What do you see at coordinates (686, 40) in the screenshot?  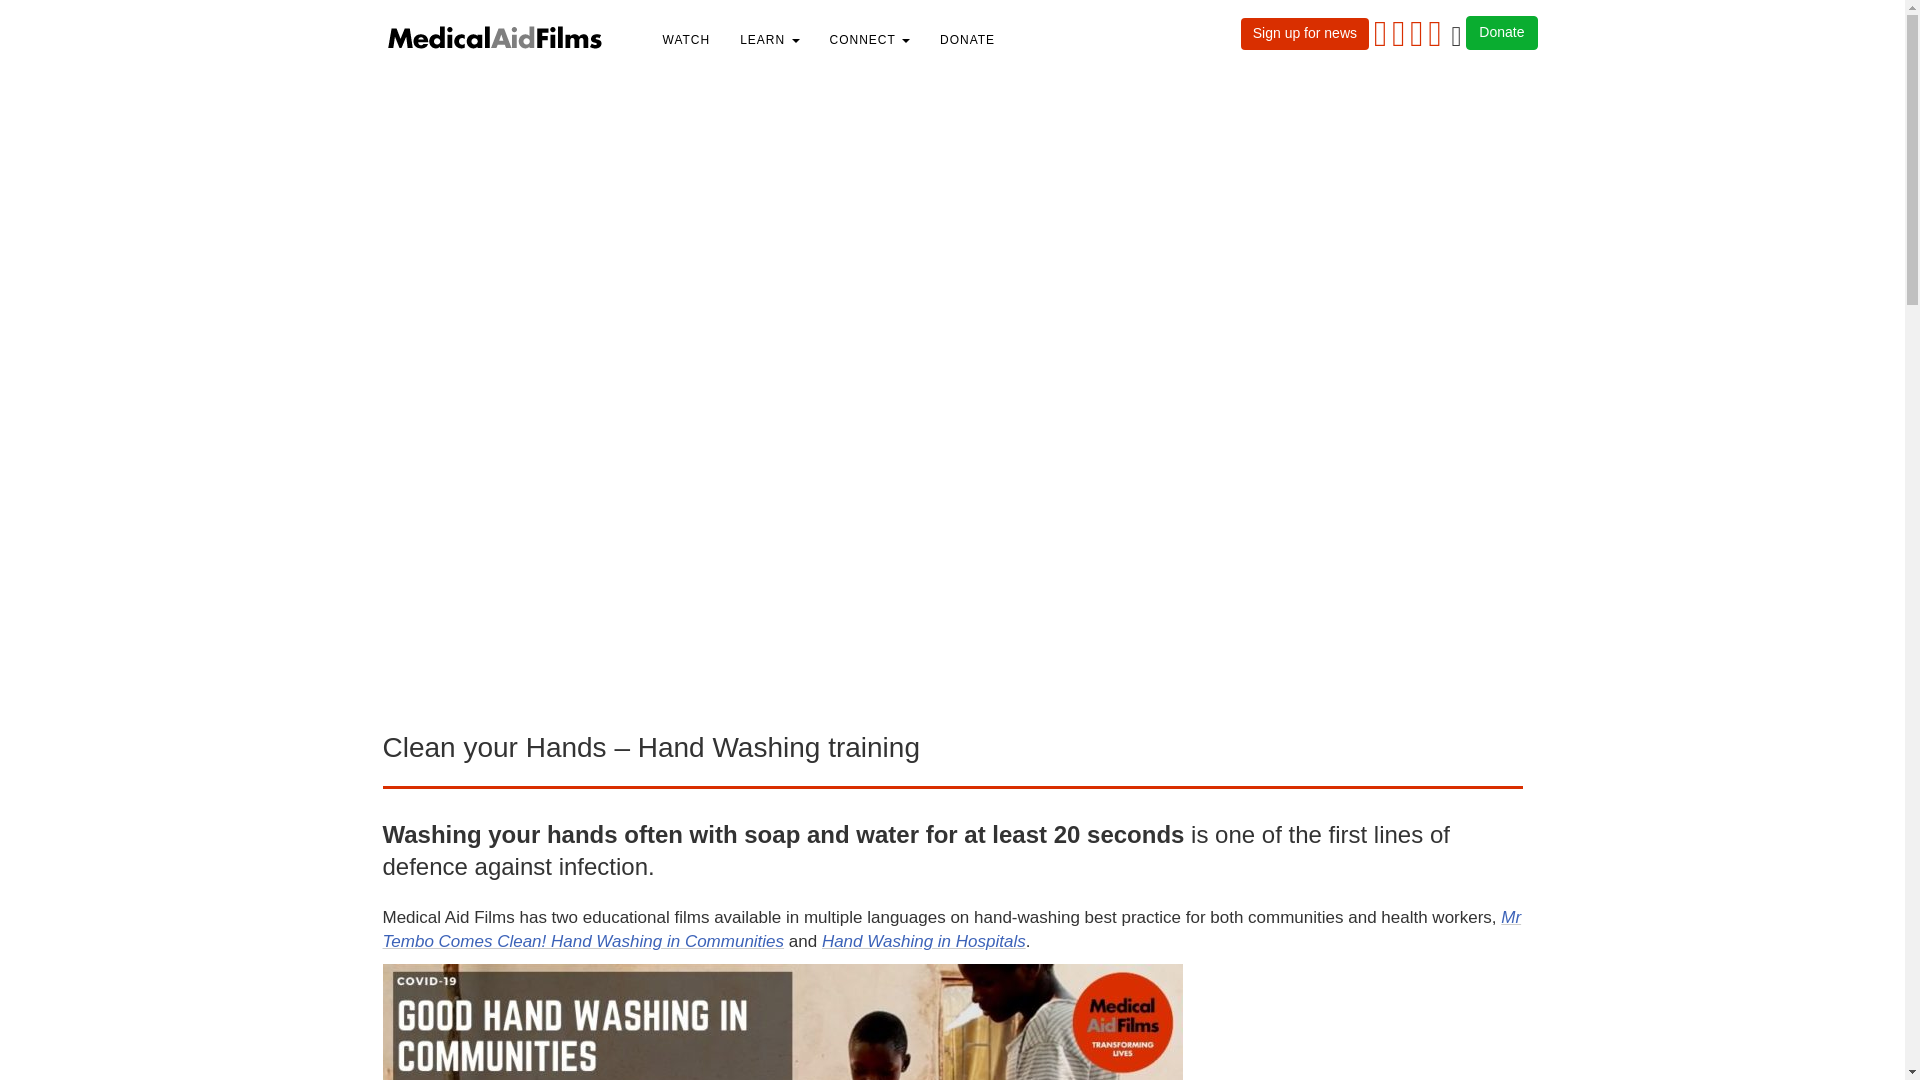 I see `WATCH` at bounding box center [686, 40].